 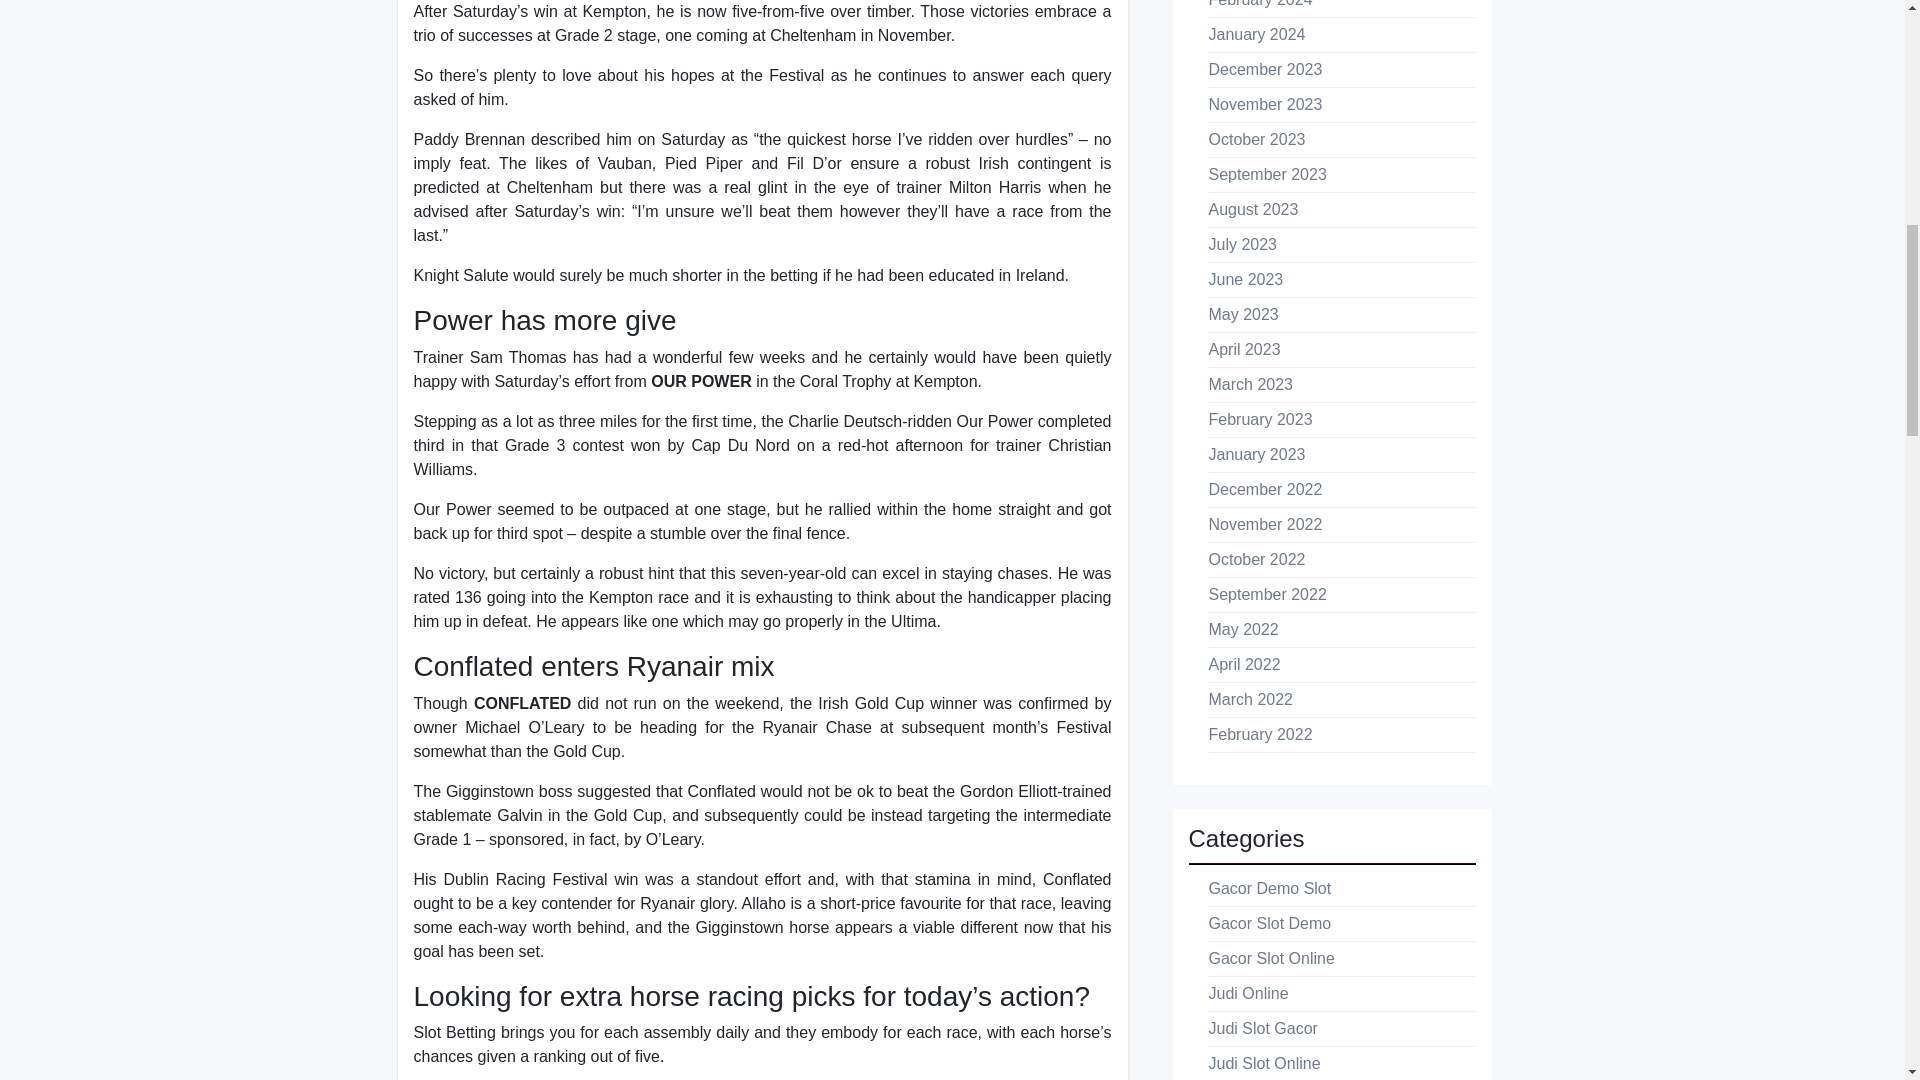 I want to click on November 2023, so click(x=1264, y=104).